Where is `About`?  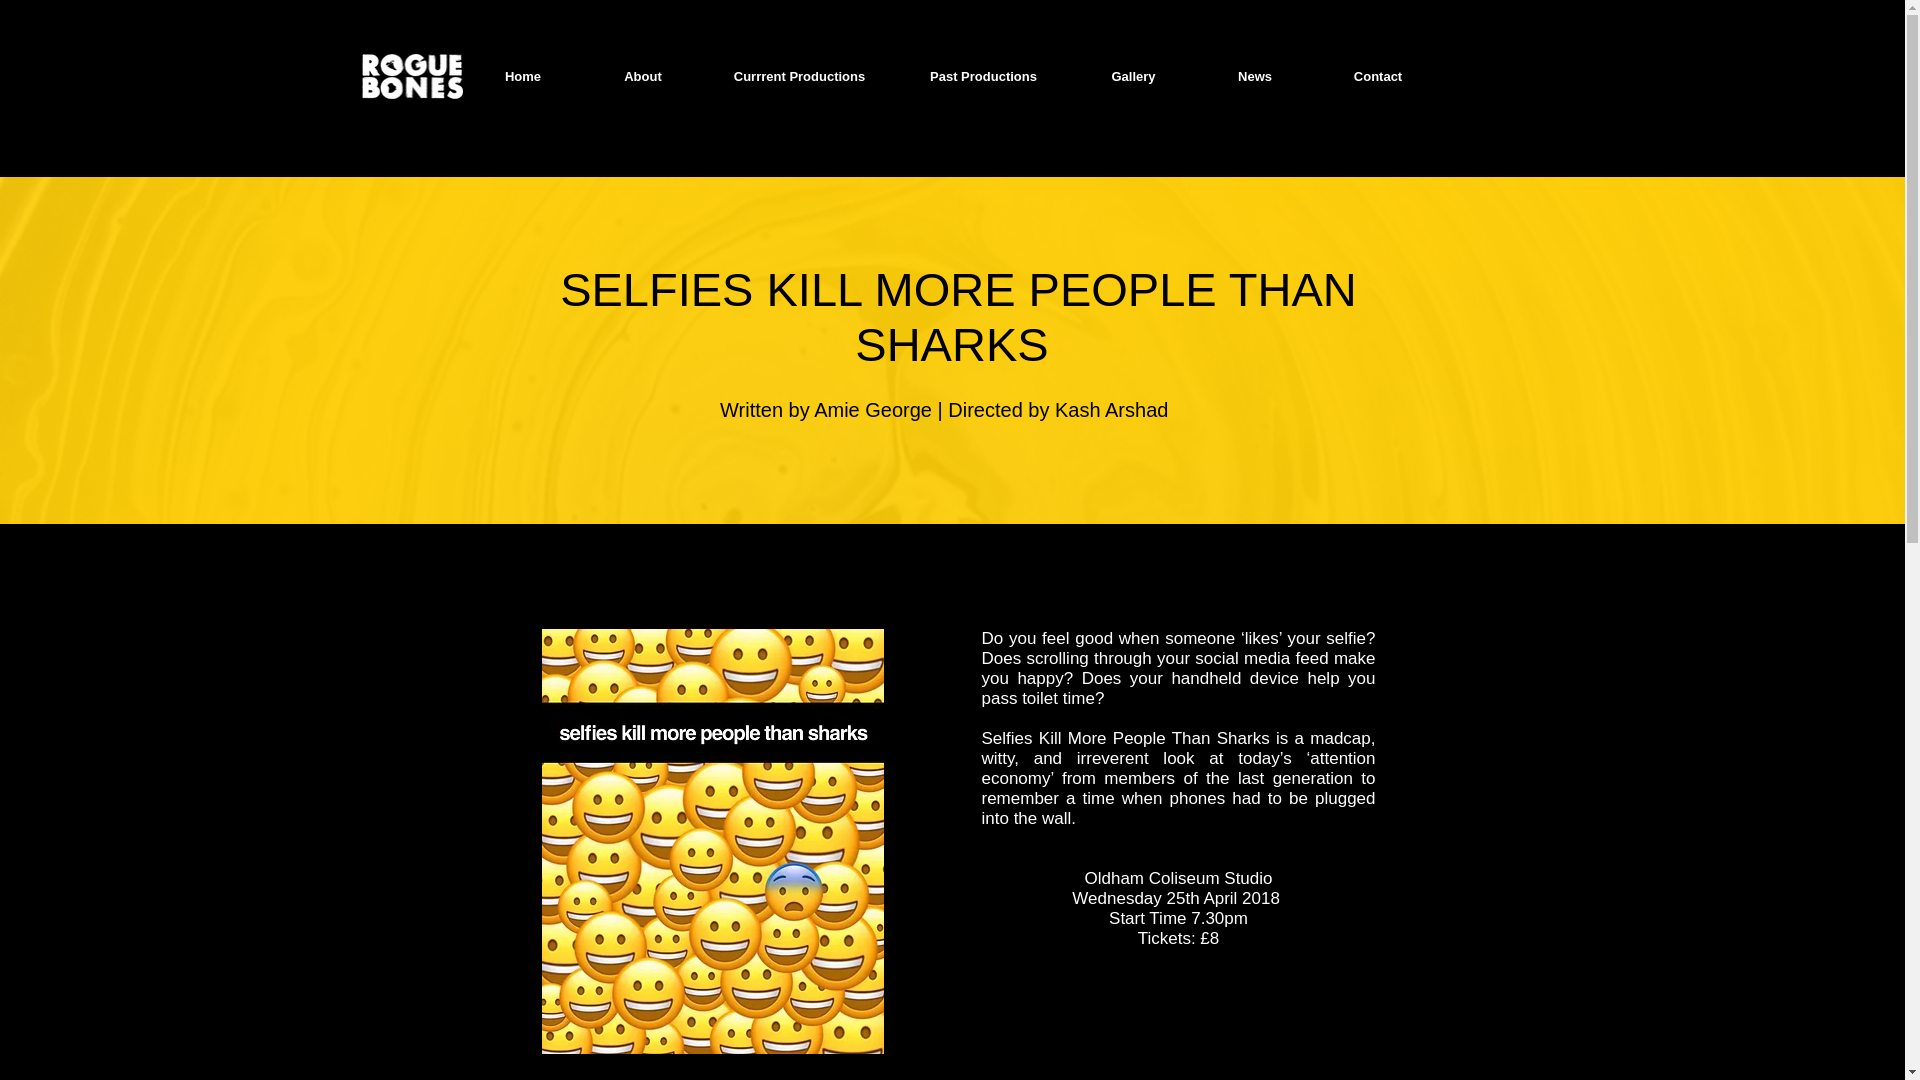 About is located at coordinates (642, 76).